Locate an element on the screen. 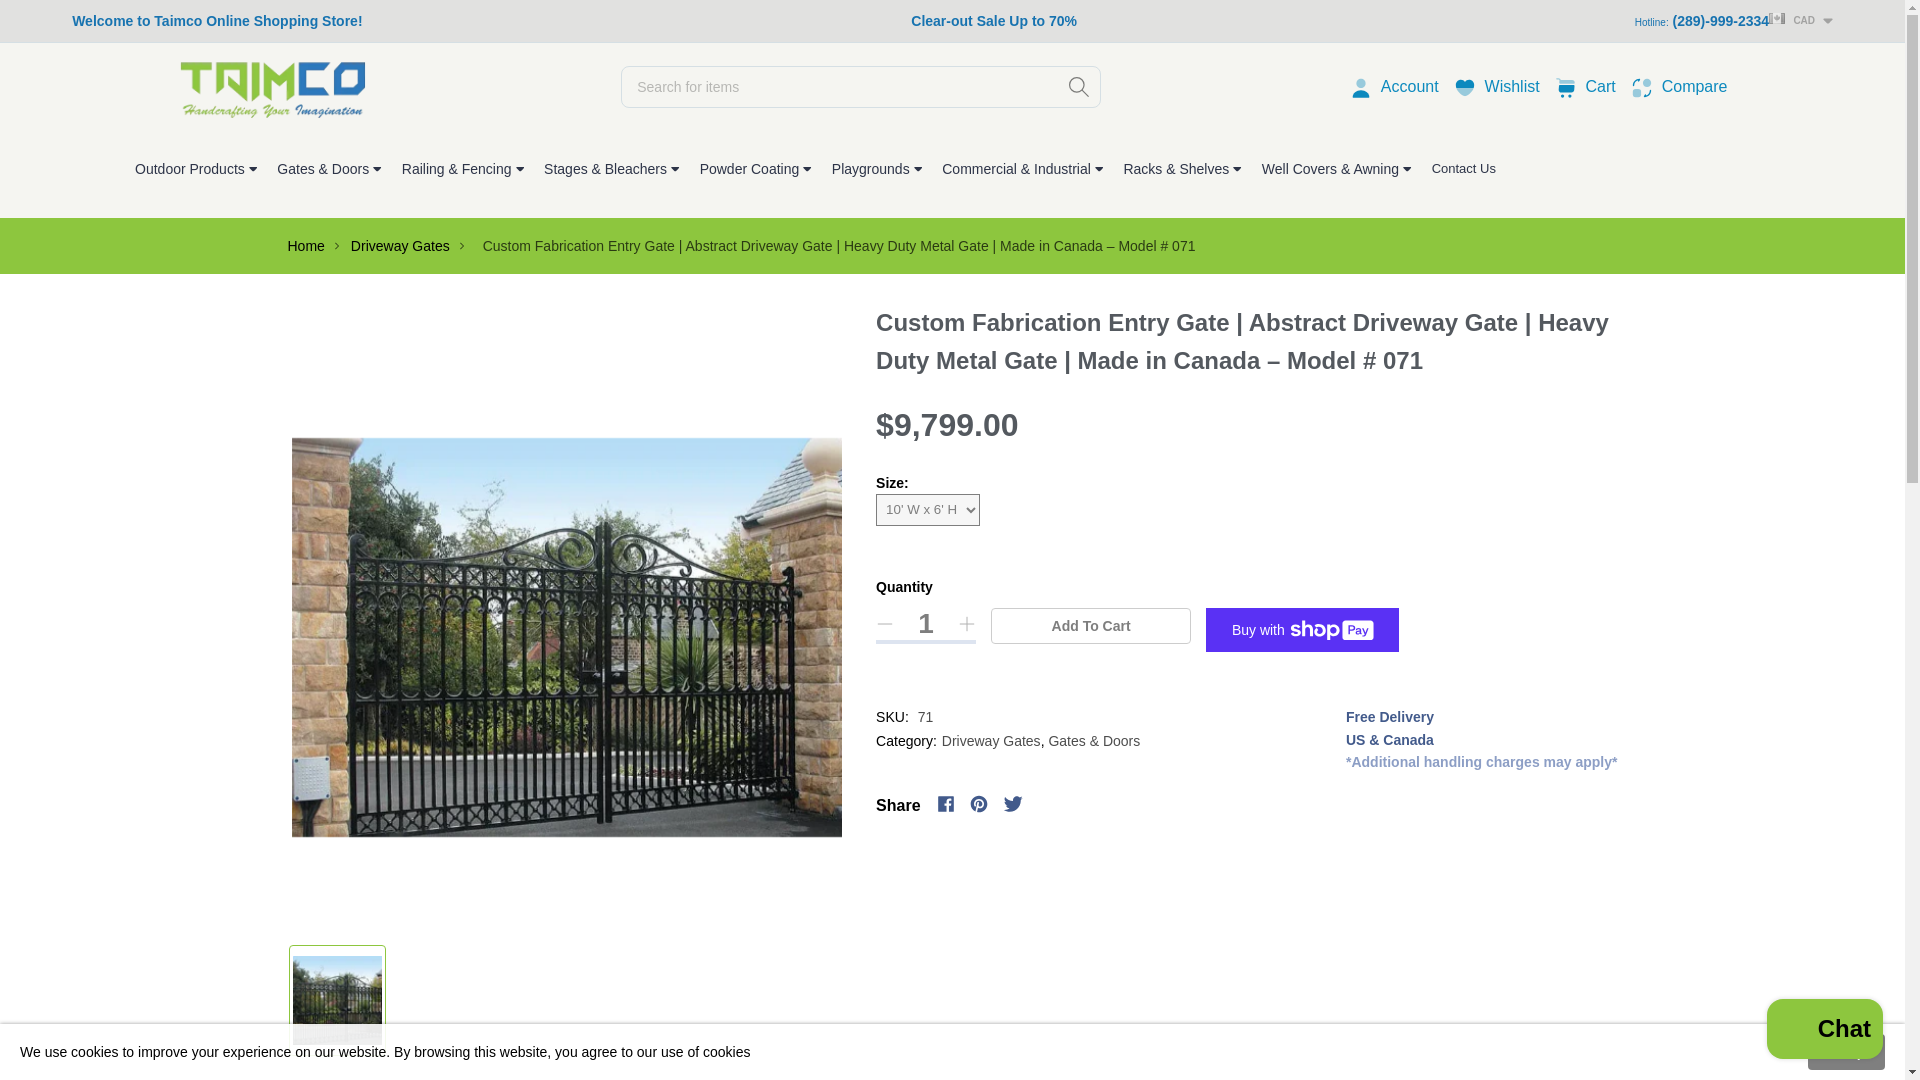  US is located at coordinates (1736, 76).